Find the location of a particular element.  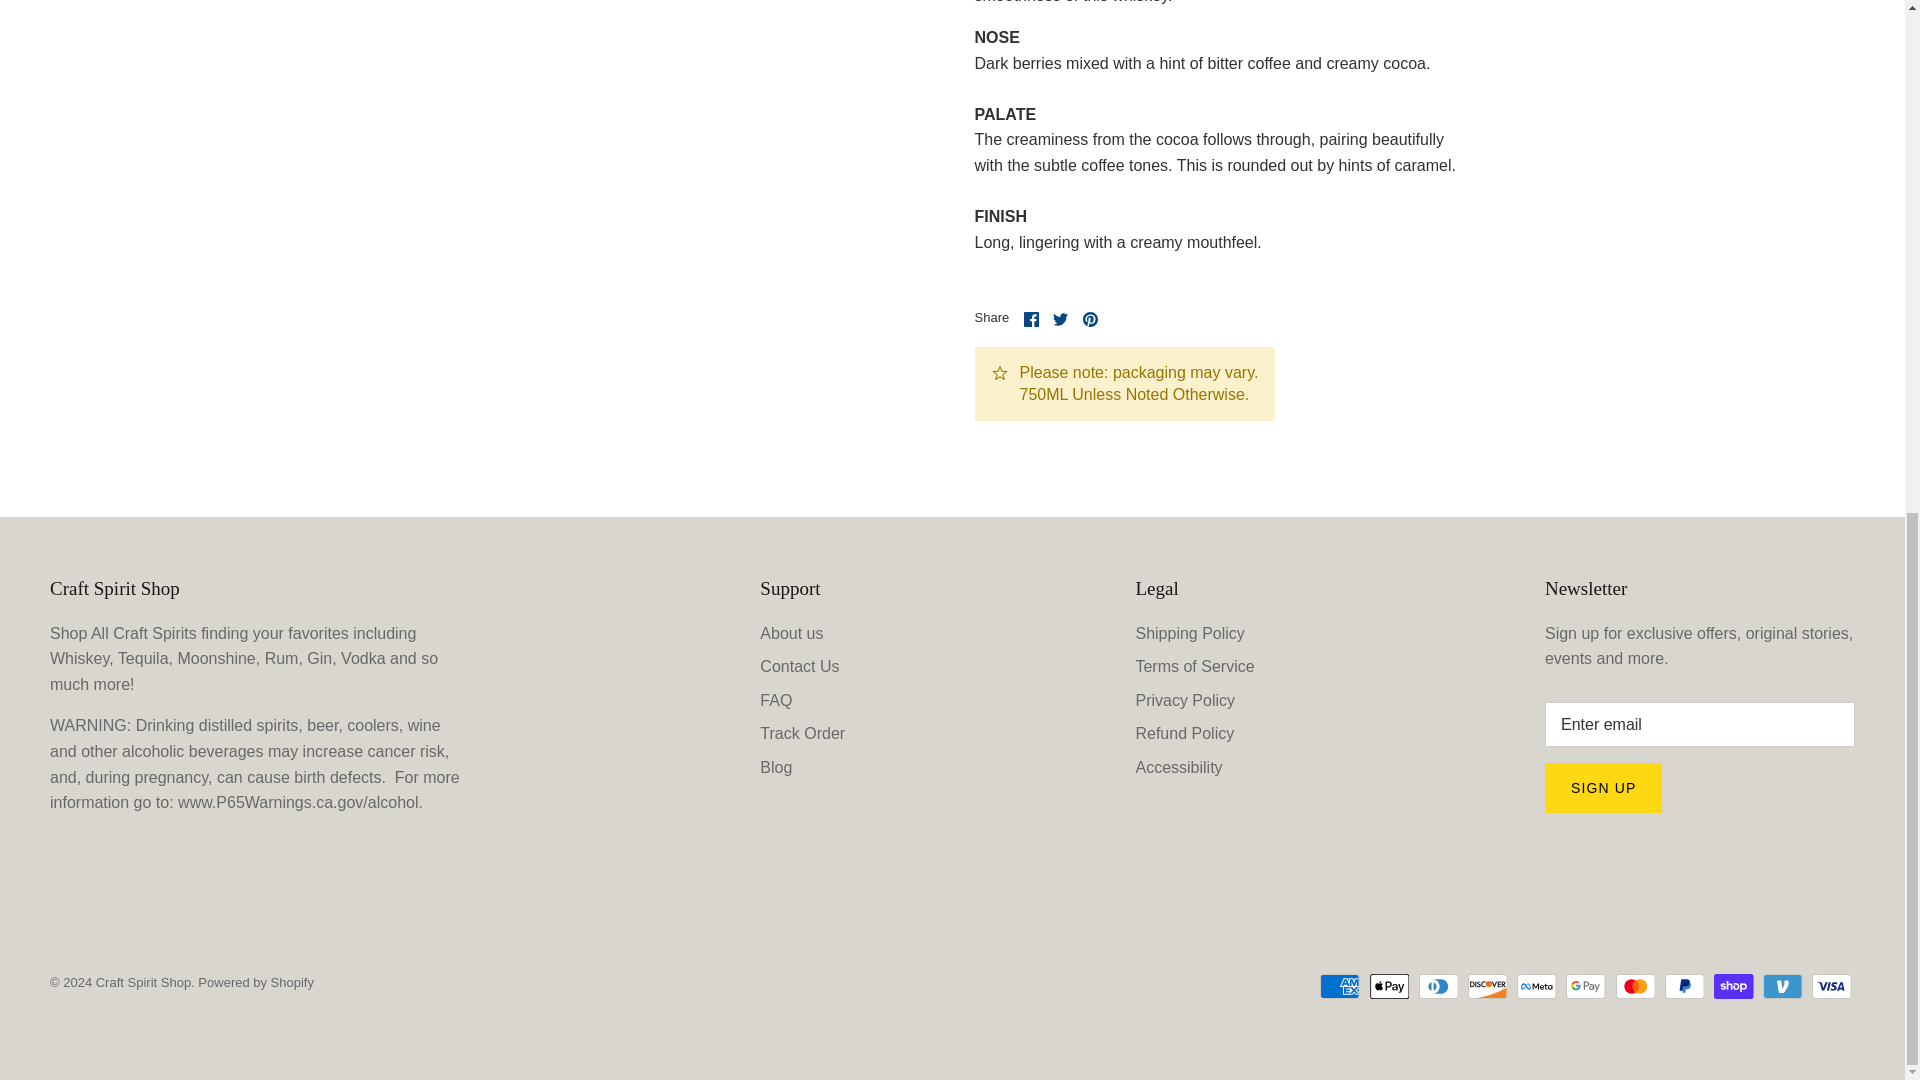

Google Pay is located at coordinates (1586, 986).